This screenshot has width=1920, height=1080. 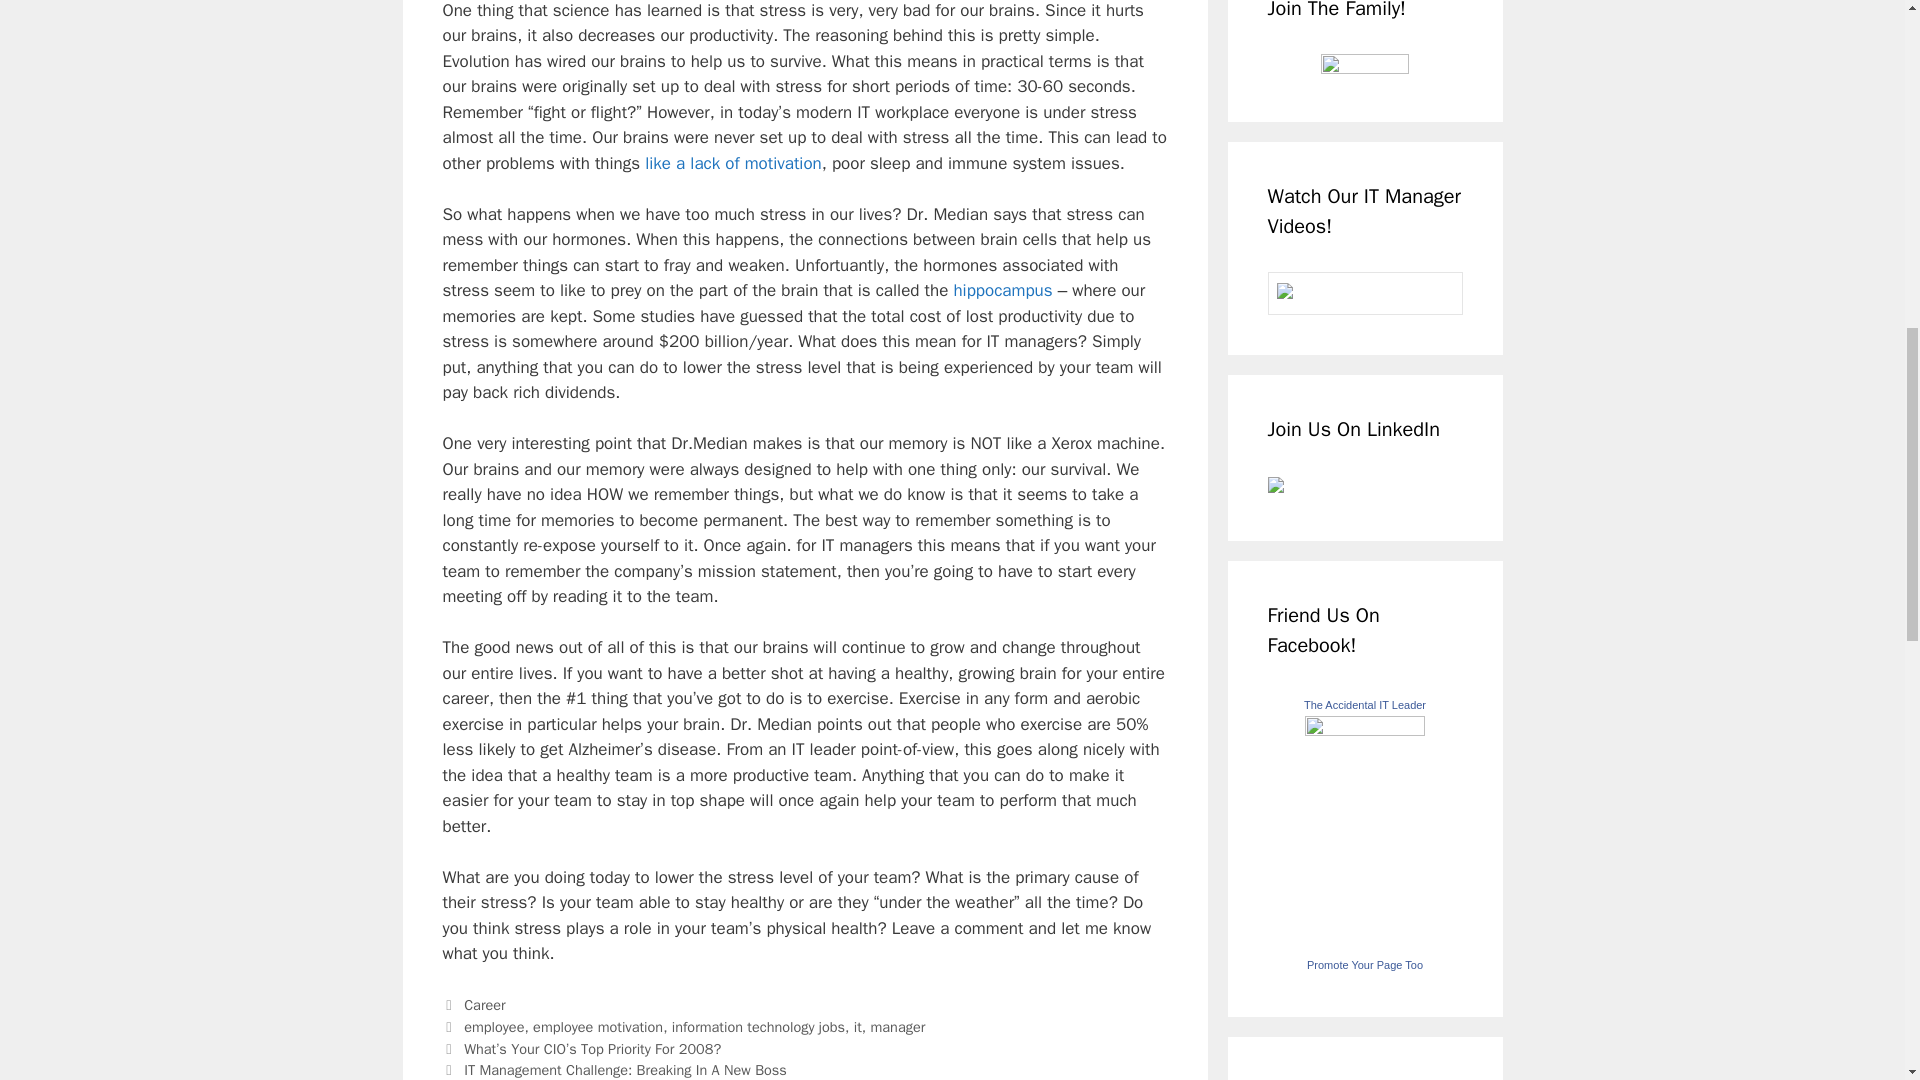 I want to click on IT Management Challenge: Breaking In A New Boss, so click(x=626, y=1069).